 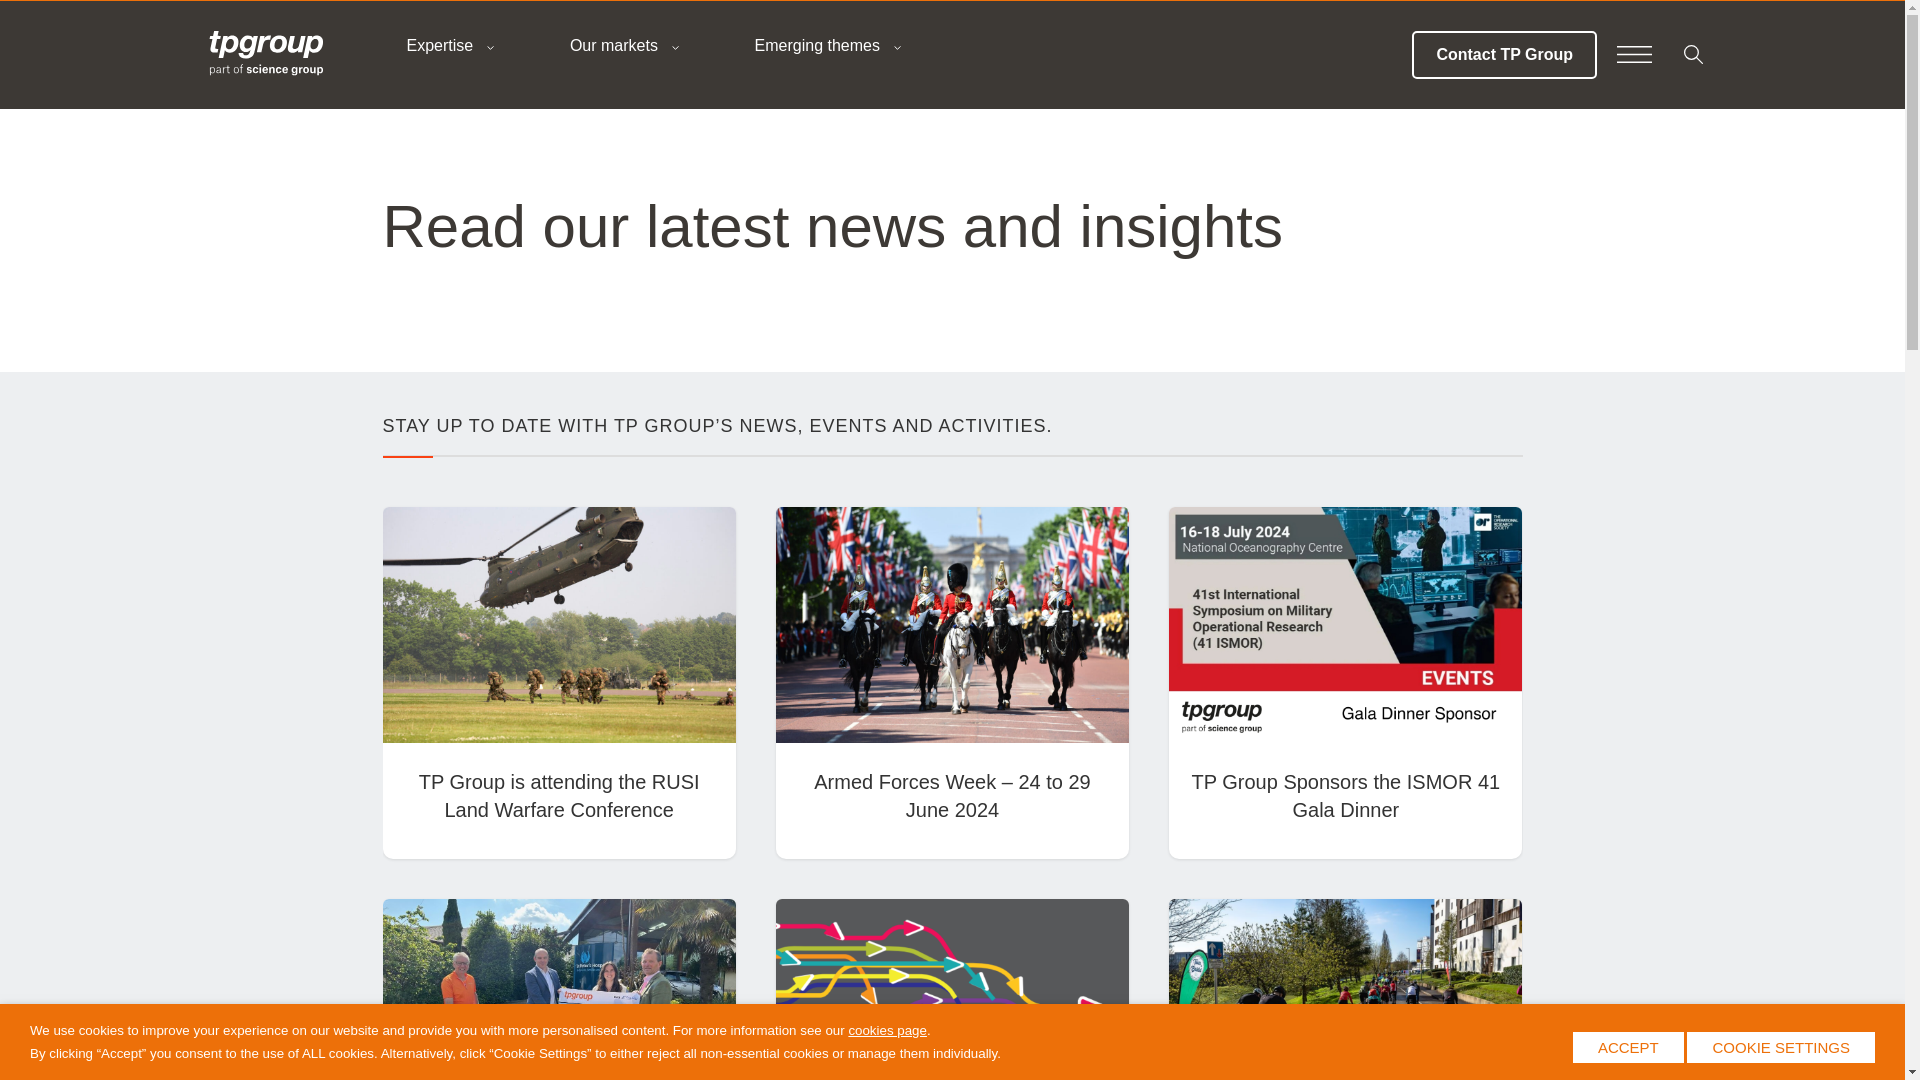 What do you see at coordinates (1344, 796) in the screenshot?
I see `TP Group Sponsors the ISMOR 41 Gala Dinner` at bounding box center [1344, 796].